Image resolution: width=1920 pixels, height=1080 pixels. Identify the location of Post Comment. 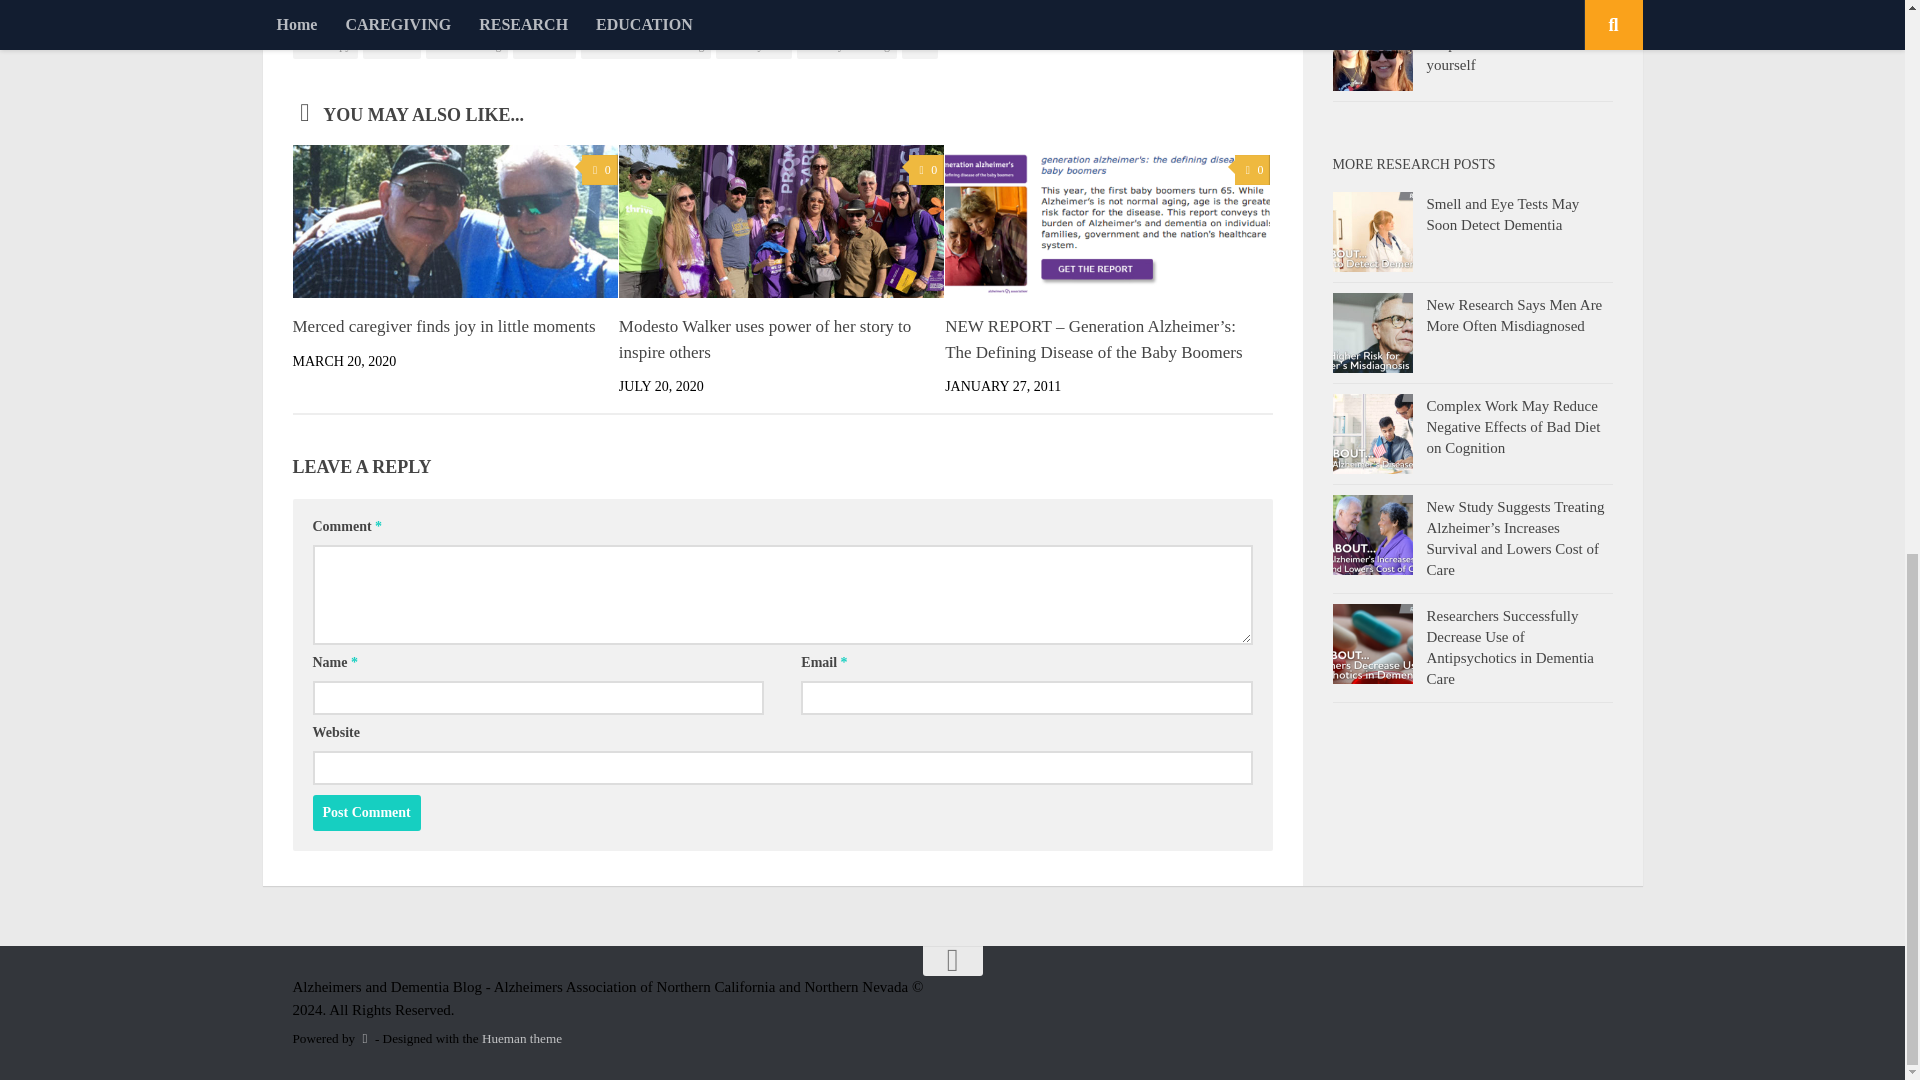
(366, 812).